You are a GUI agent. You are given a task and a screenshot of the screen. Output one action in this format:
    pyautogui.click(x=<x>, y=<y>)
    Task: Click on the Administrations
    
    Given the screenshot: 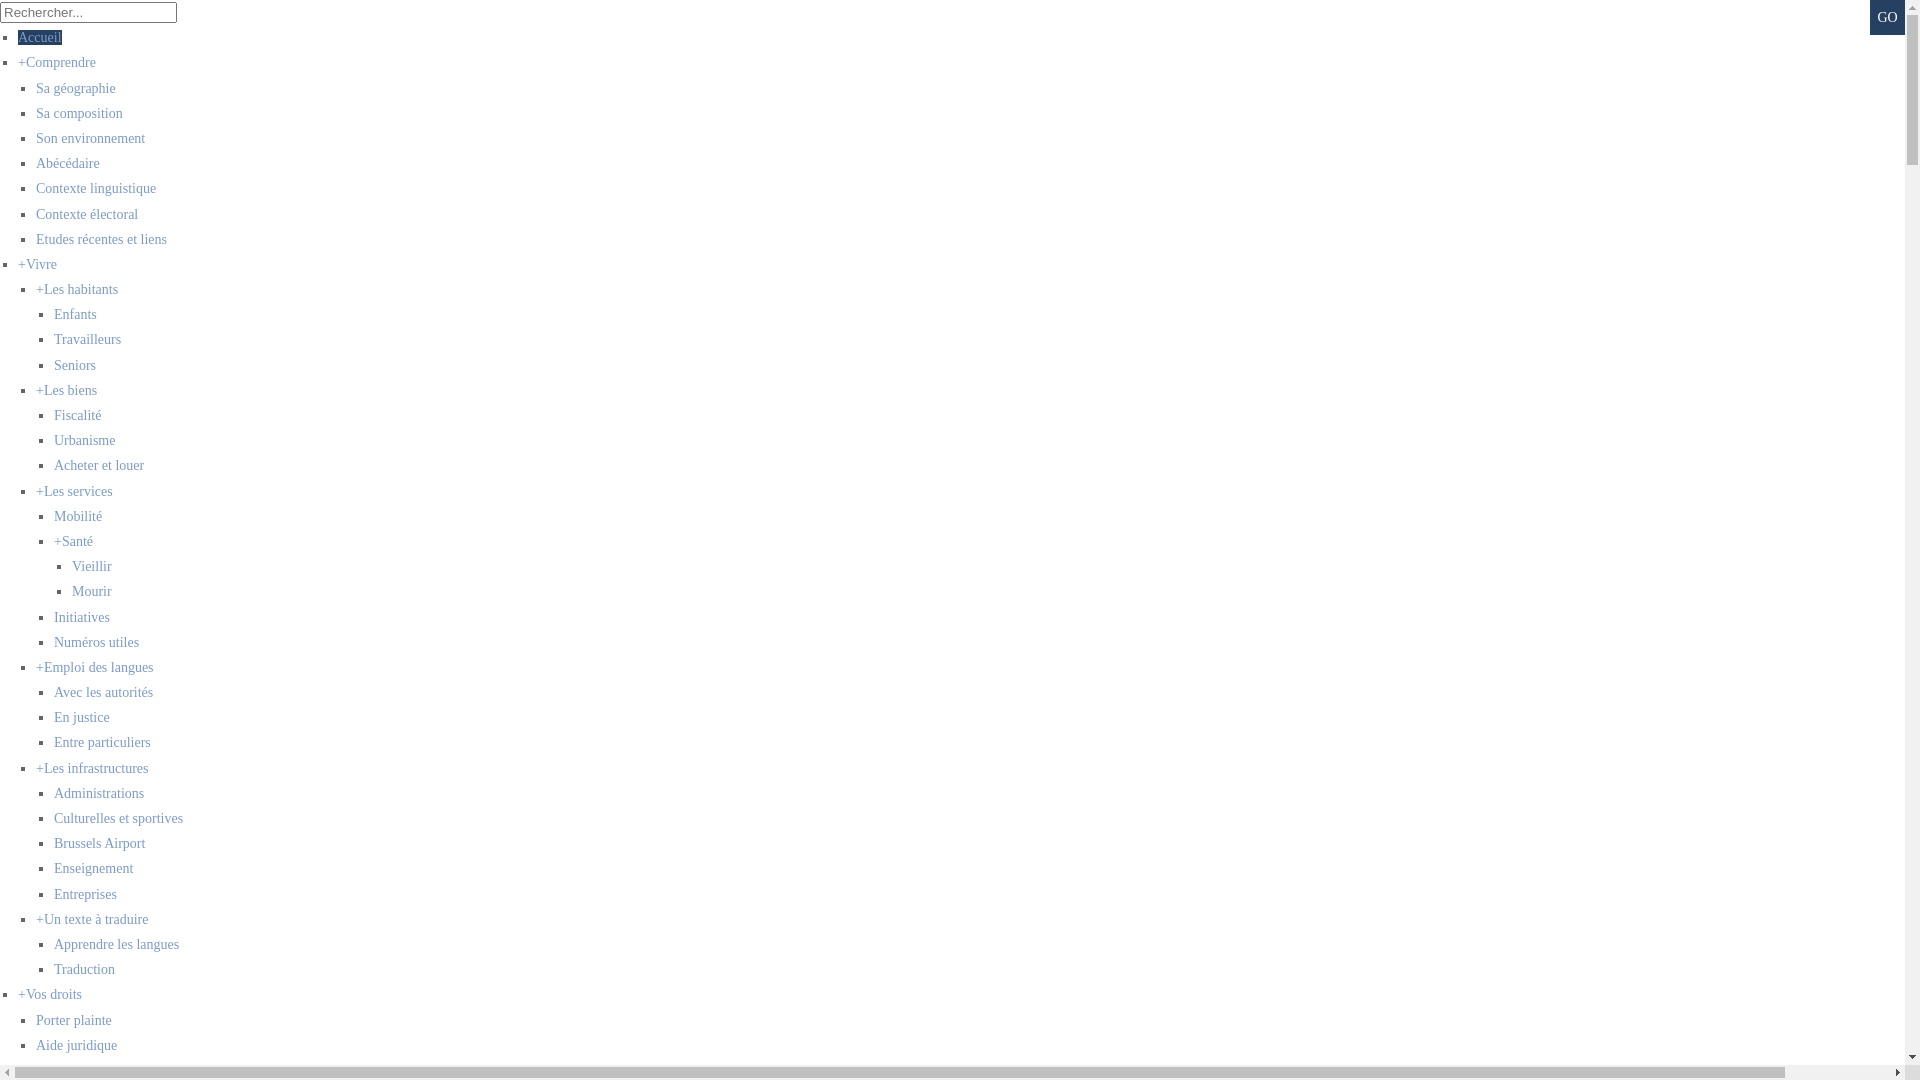 What is the action you would take?
    pyautogui.click(x=99, y=794)
    